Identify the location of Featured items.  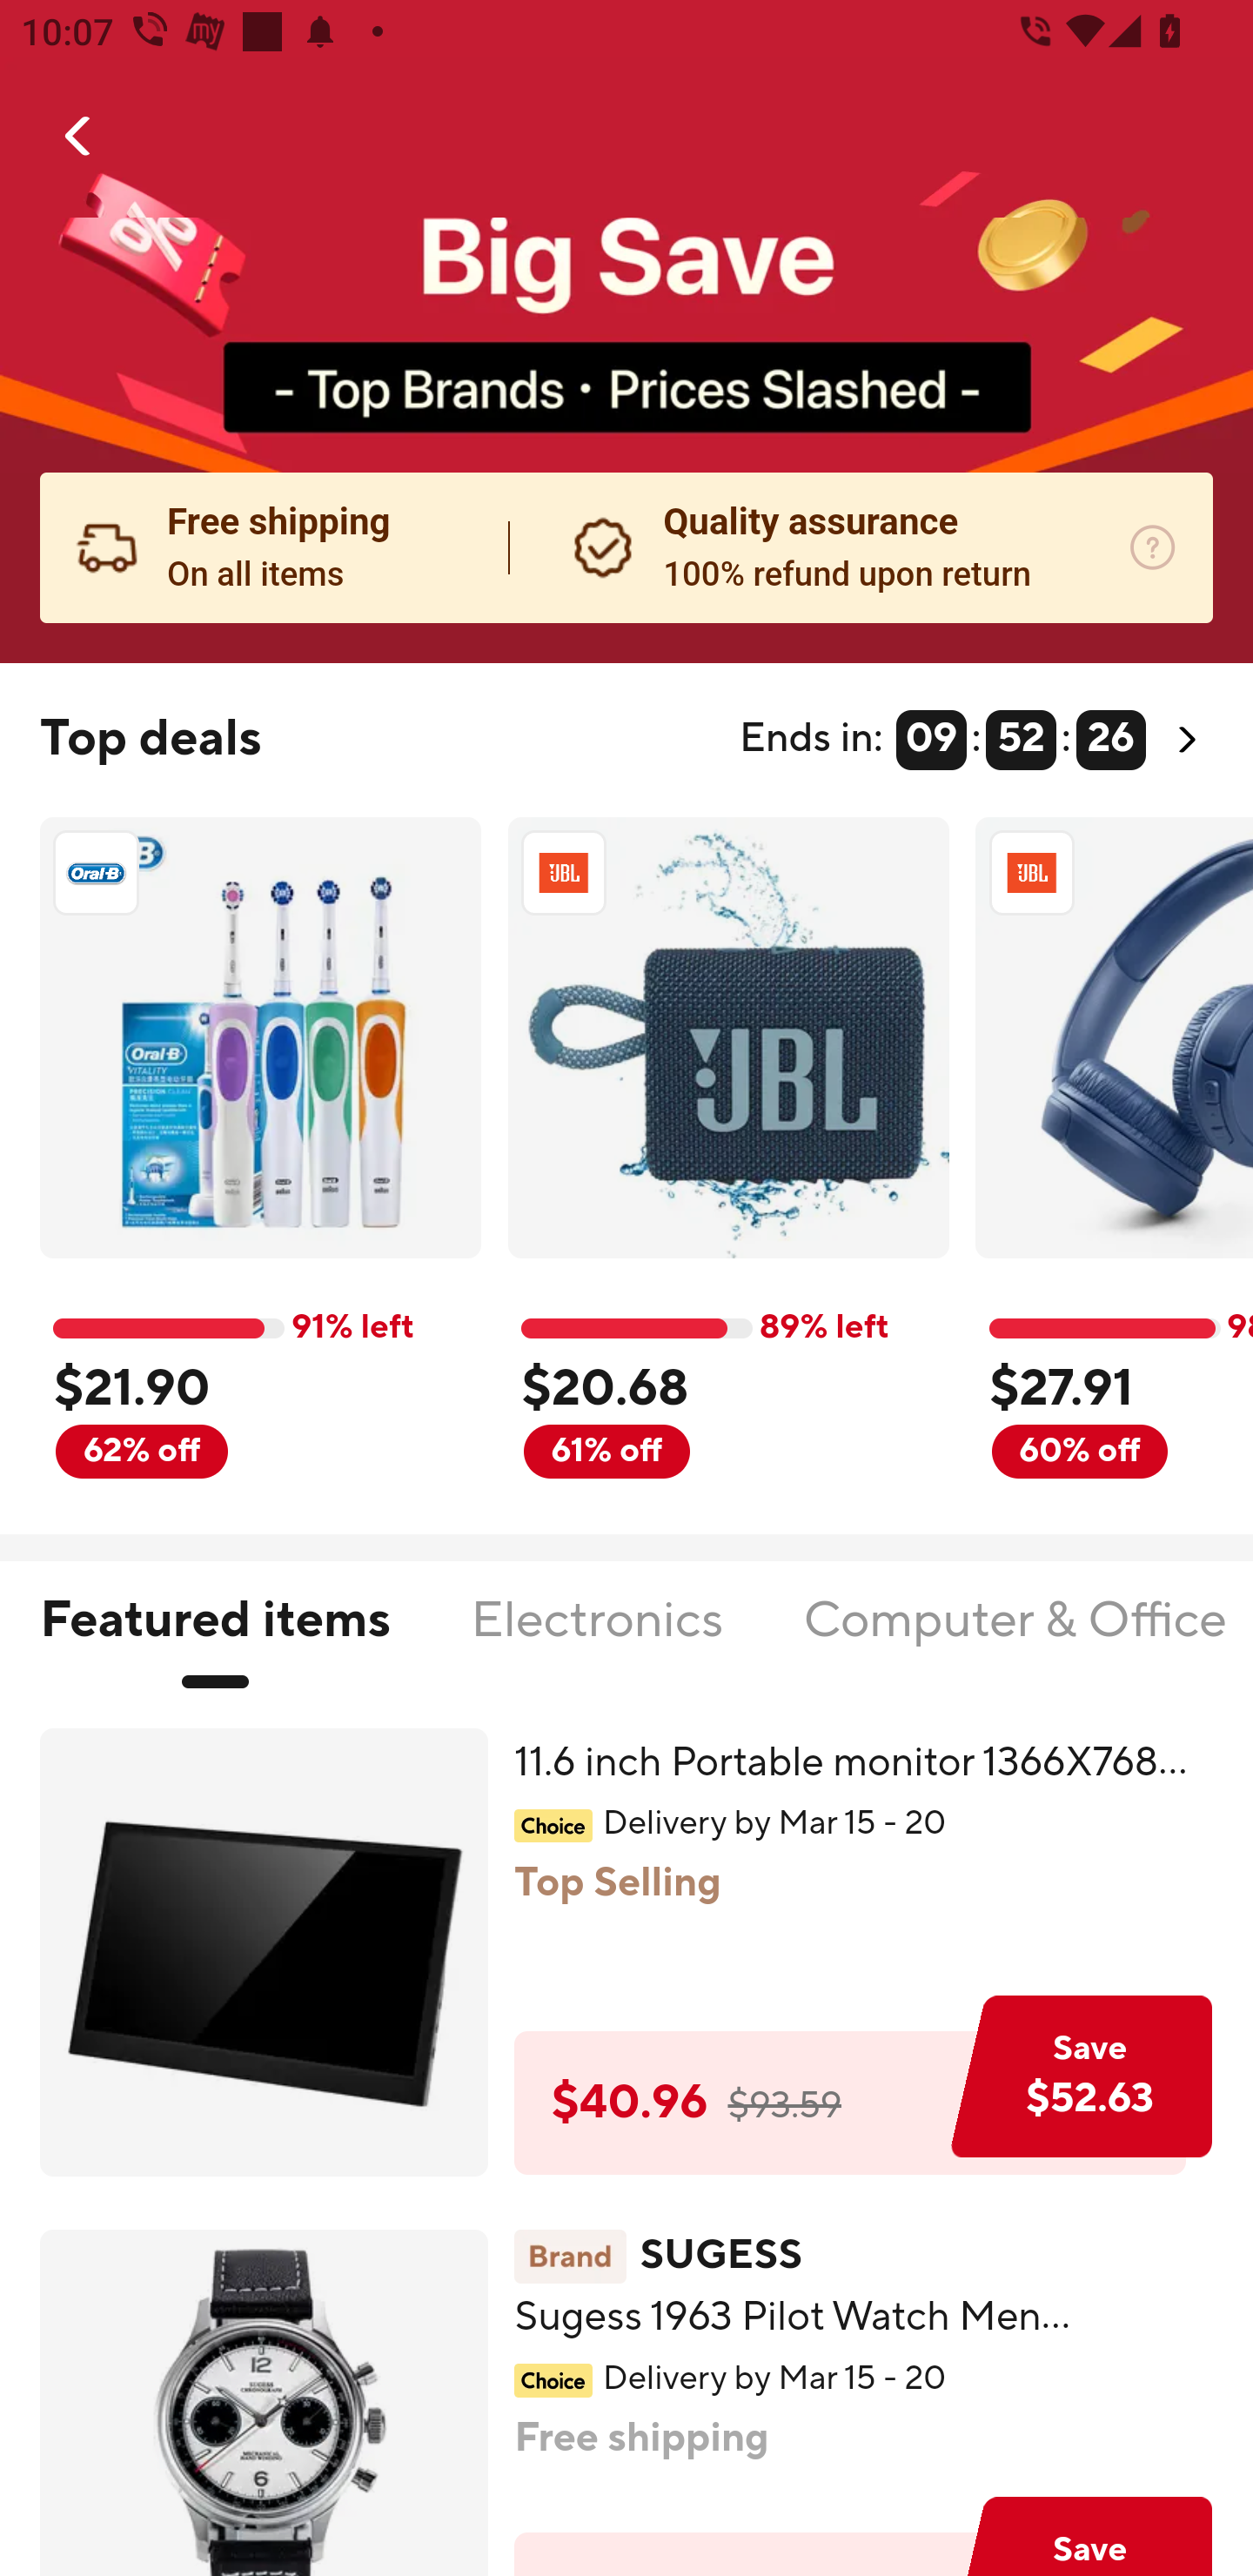
(214, 1638).